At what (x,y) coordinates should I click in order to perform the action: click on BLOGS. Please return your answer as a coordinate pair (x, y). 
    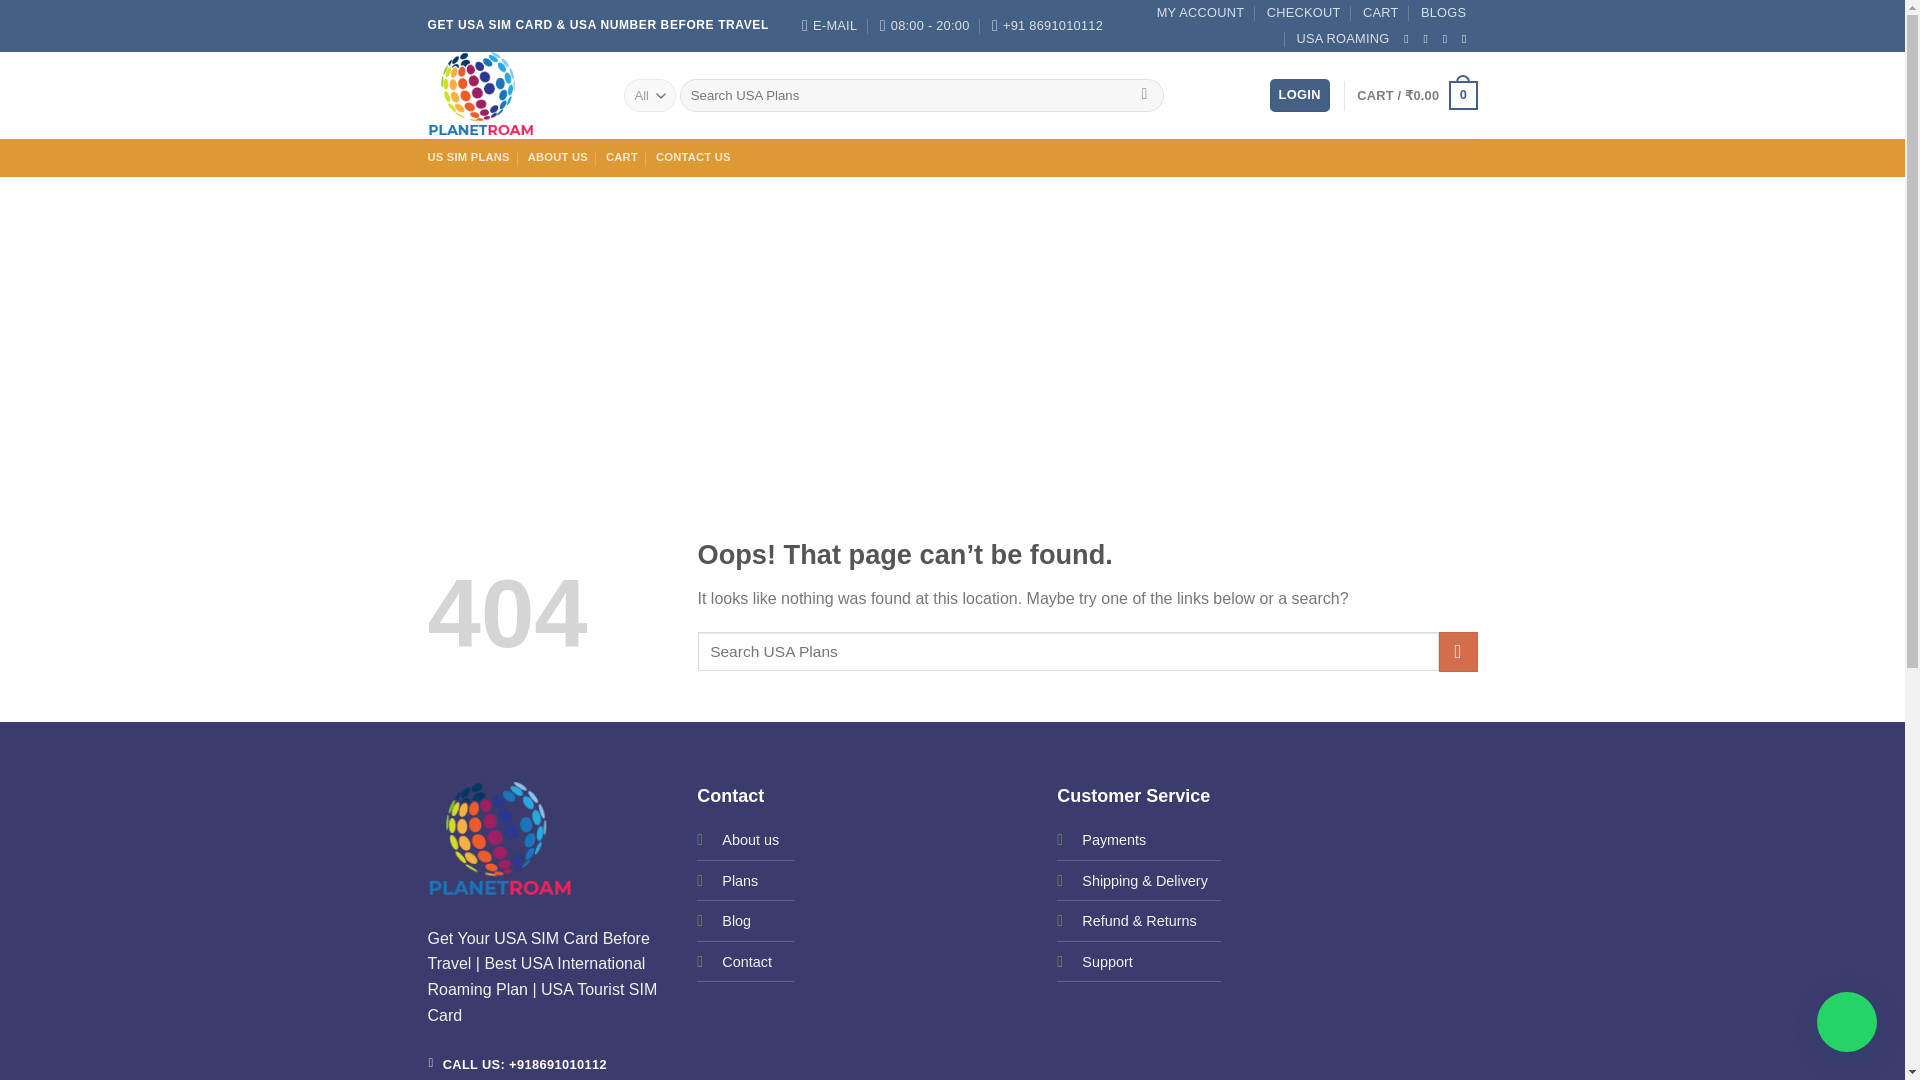
    Looking at the image, I should click on (1443, 12).